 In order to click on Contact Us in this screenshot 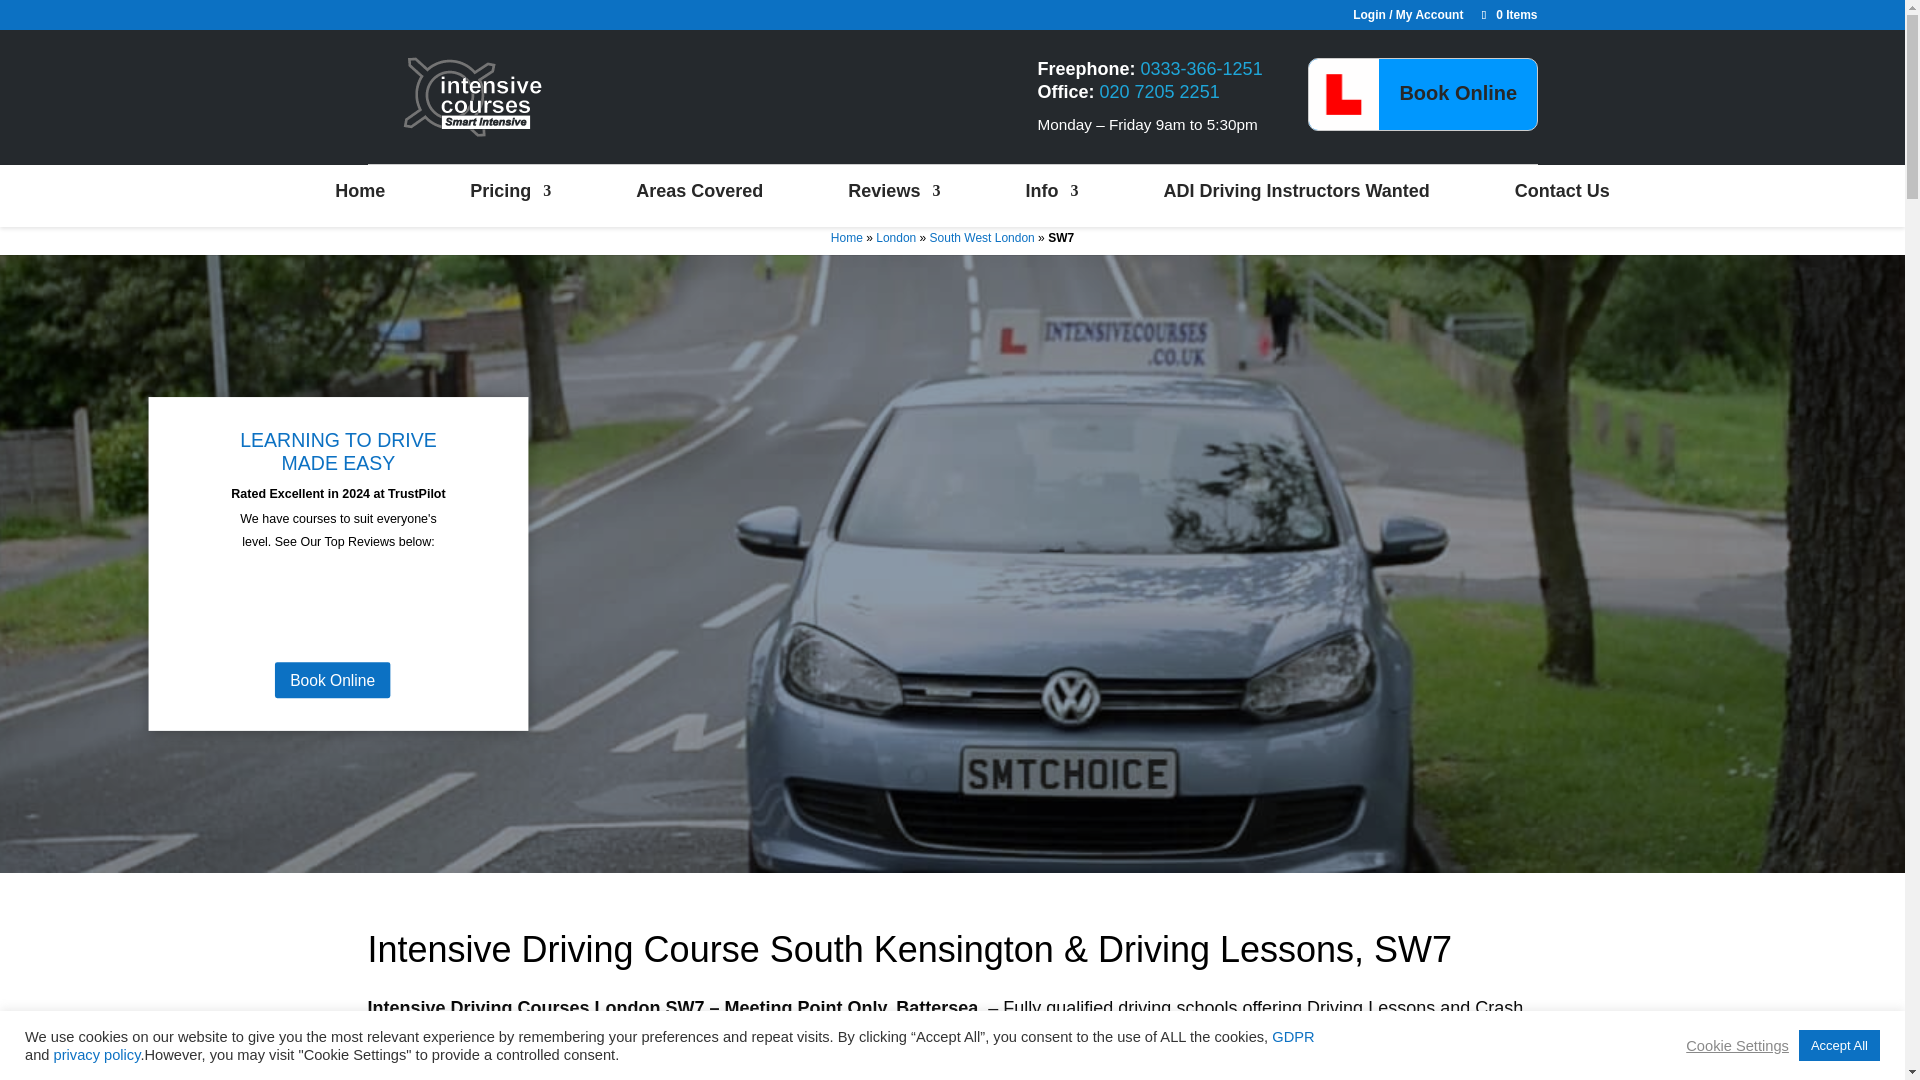, I will do `click(1562, 191)`.